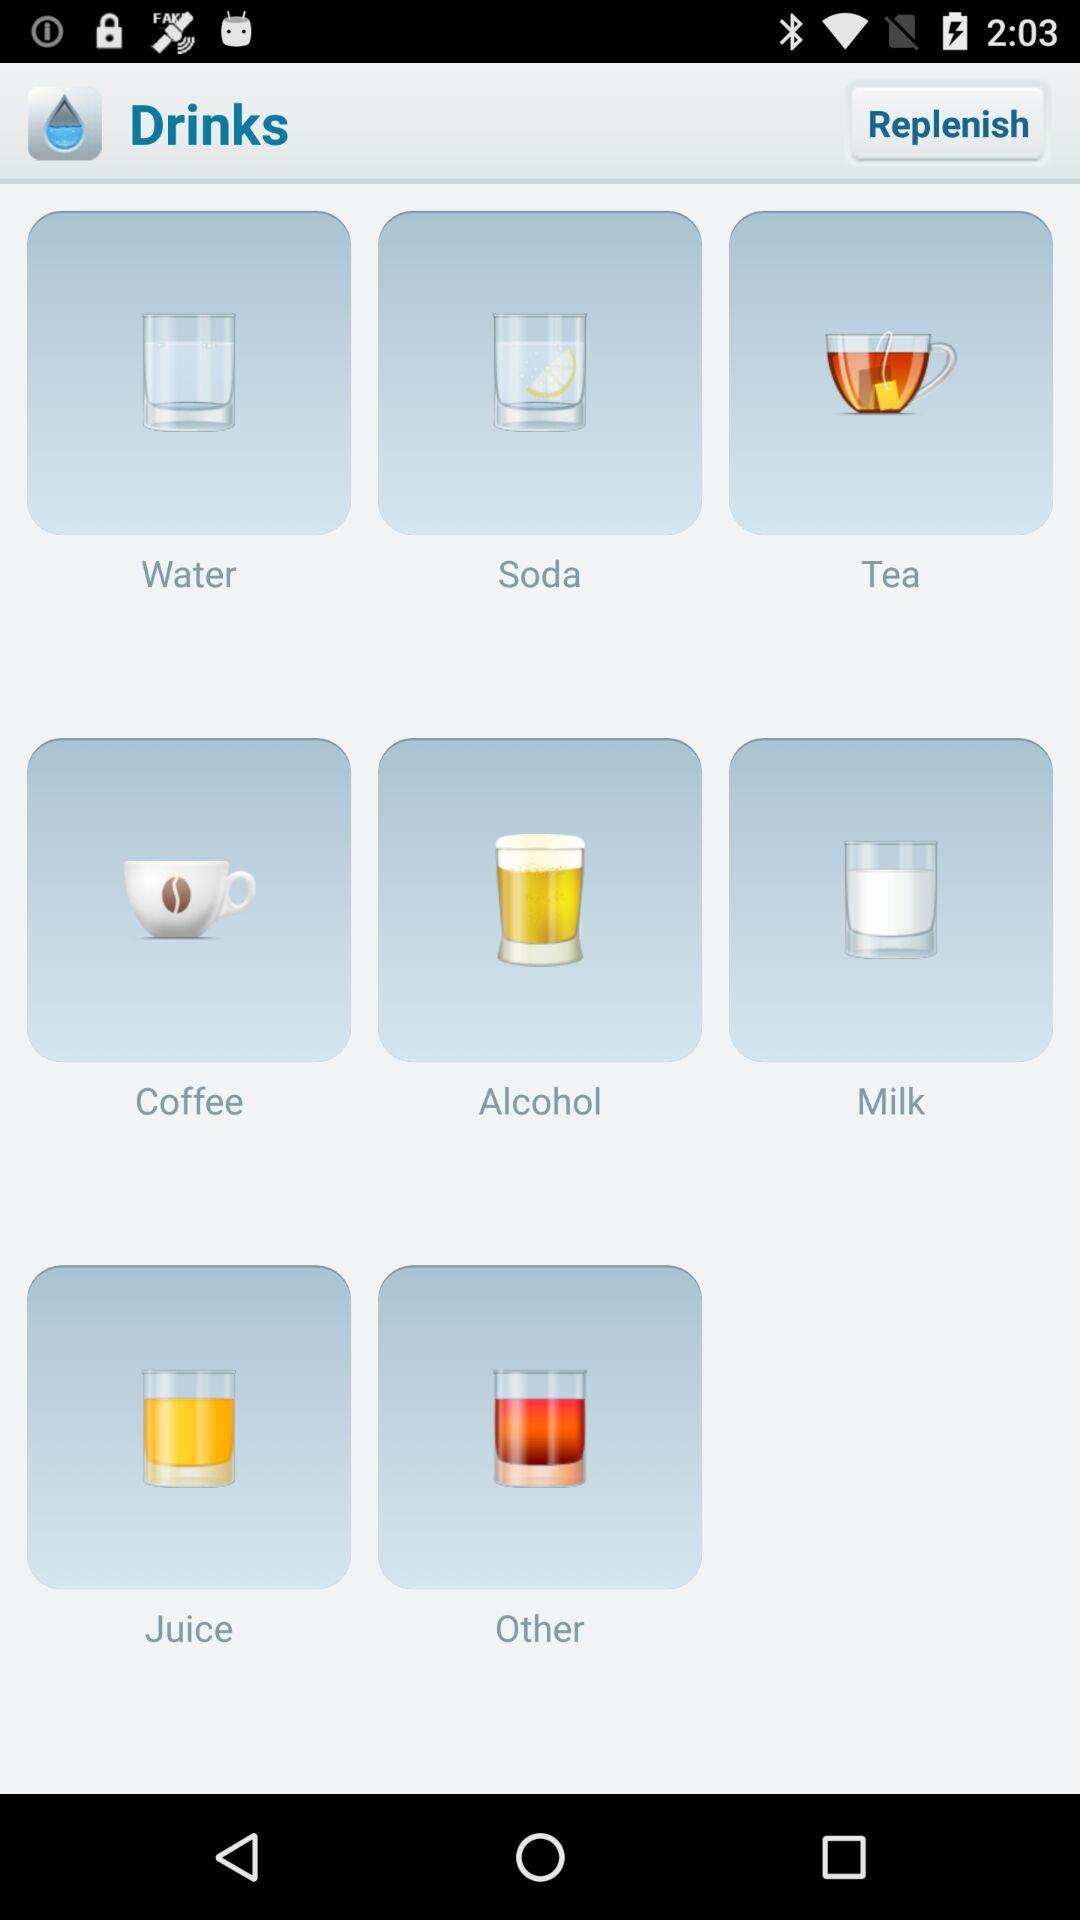 The image size is (1080, 1920). I want to click on scroll until replenish item, so click(948, 122).